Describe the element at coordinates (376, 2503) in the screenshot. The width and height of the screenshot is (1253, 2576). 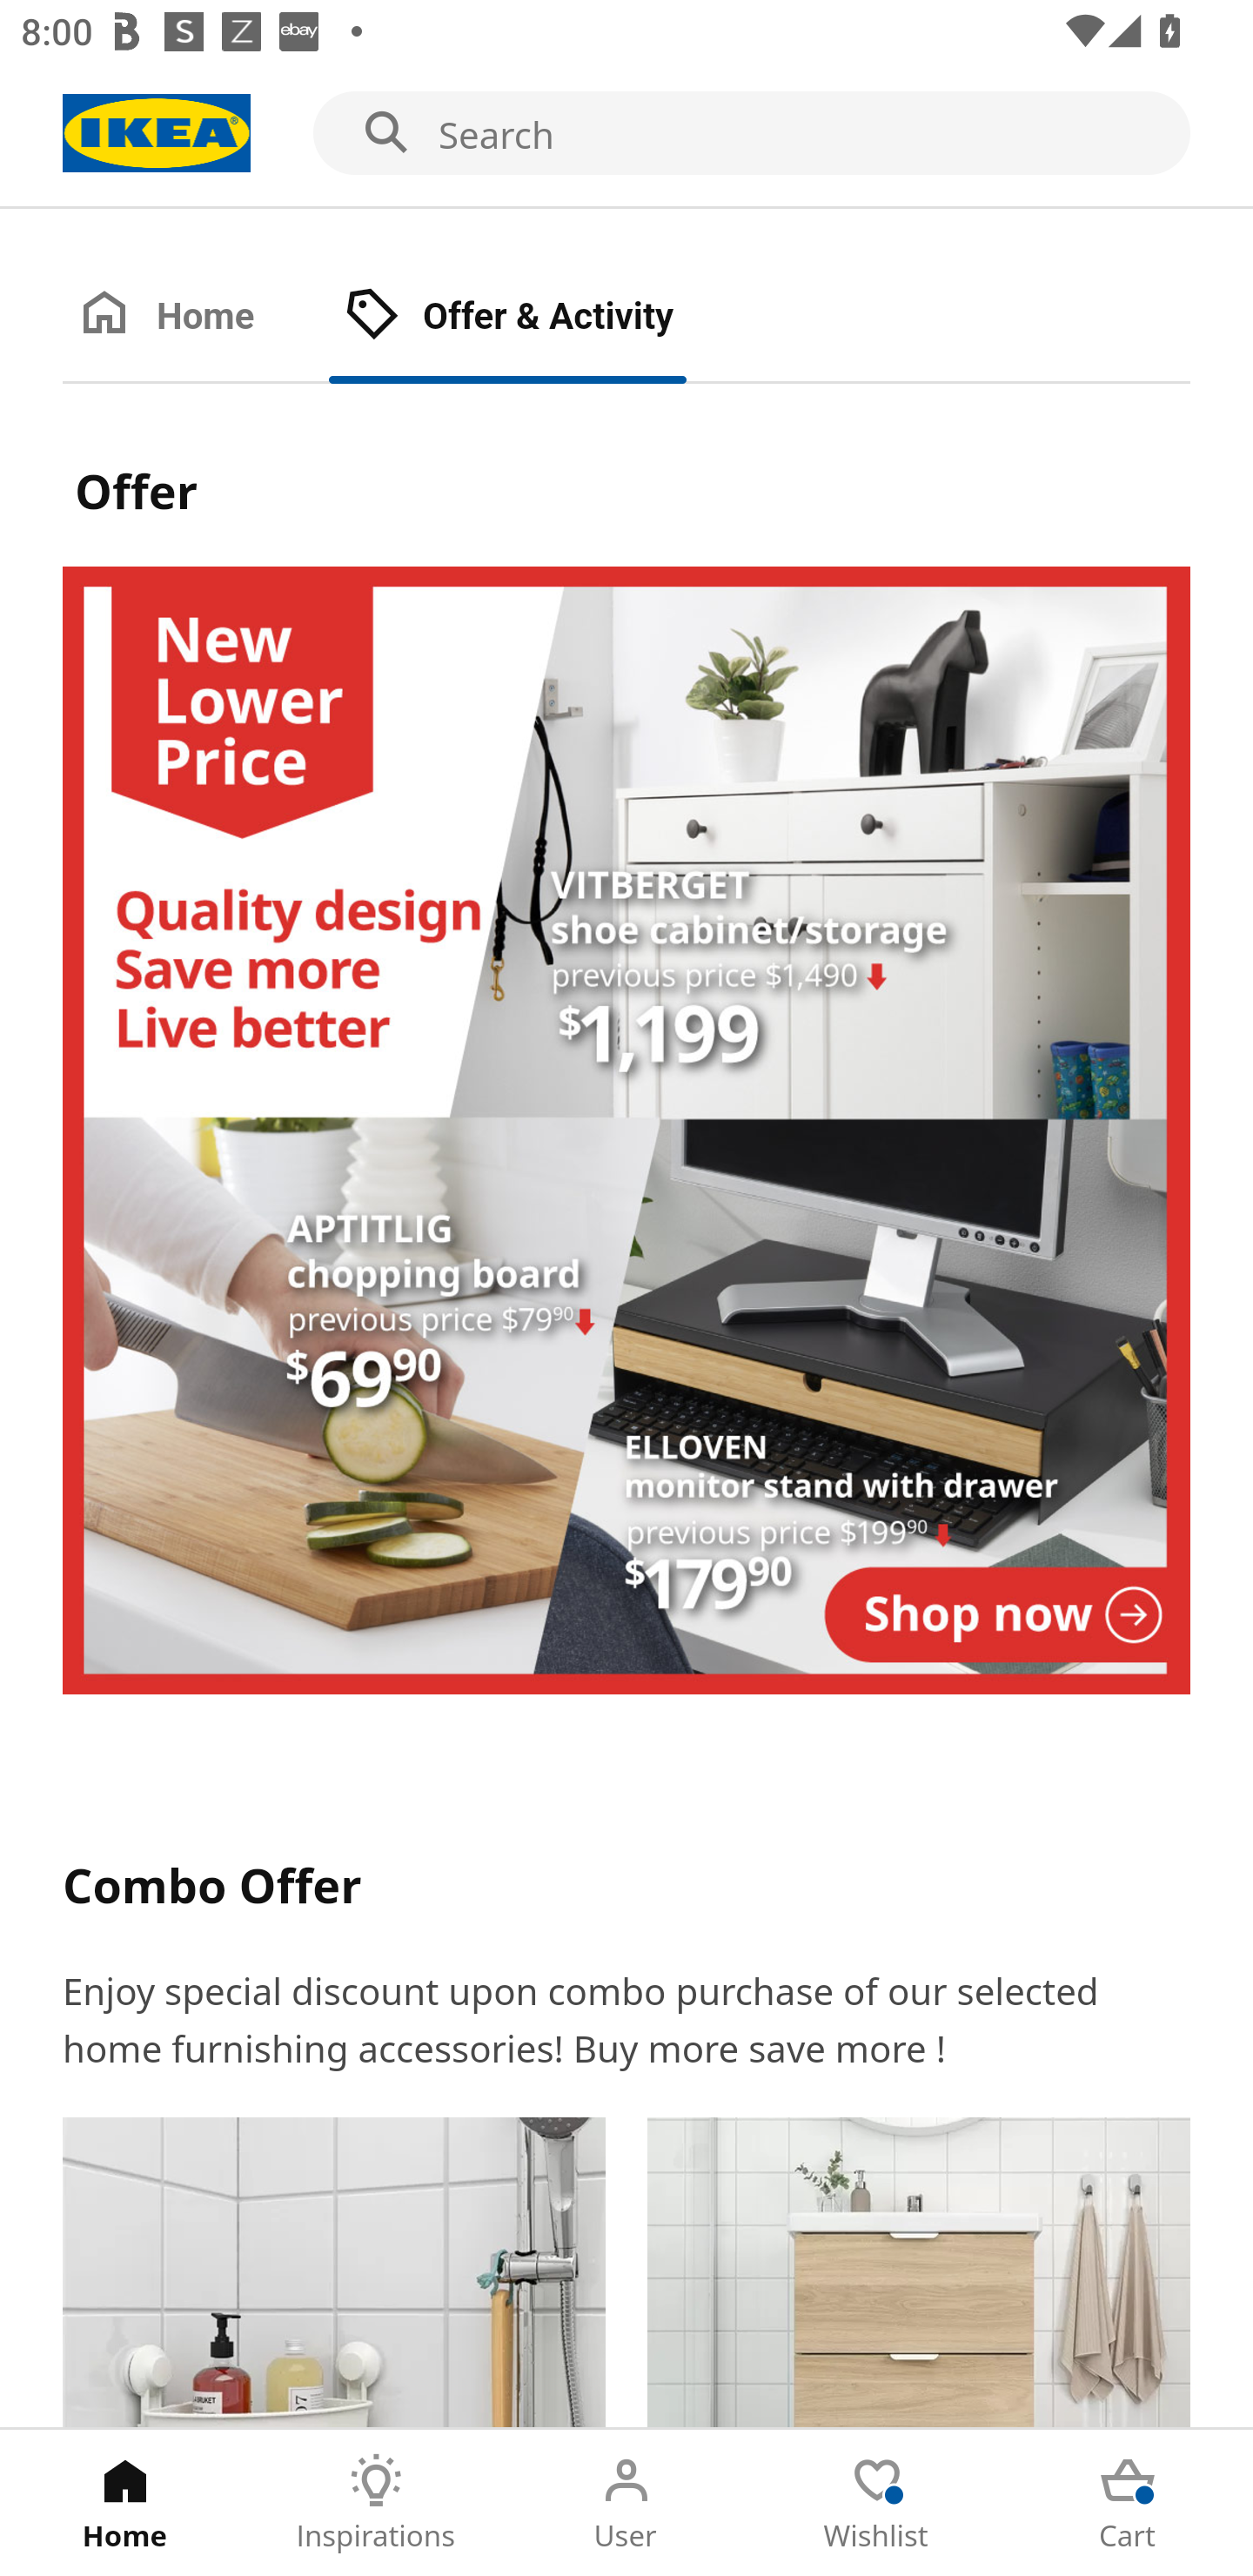
I see `Inspirations
Tab 2 of 5` at that location.